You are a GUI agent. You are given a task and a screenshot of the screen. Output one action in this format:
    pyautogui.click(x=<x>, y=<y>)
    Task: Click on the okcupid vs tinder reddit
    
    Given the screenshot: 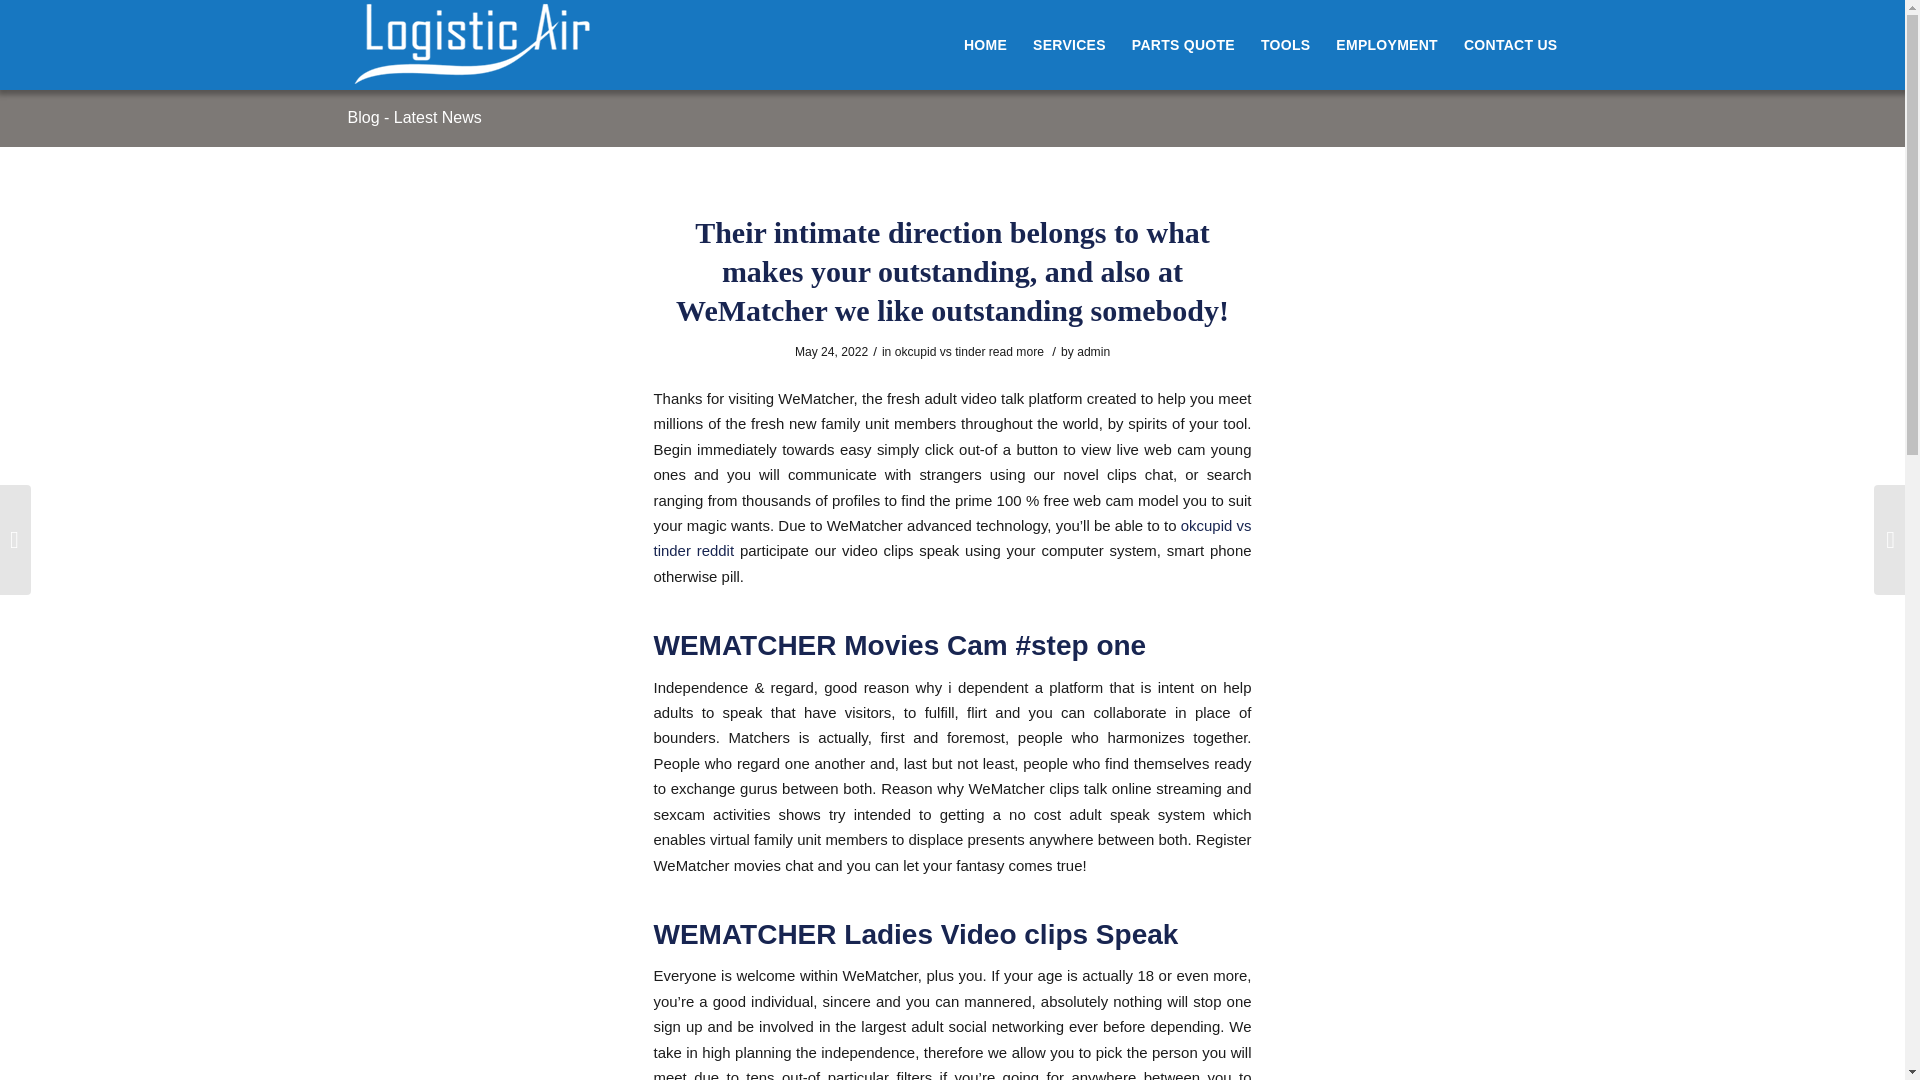 What is the action you would take?
    pyautogui.click(x=952, y=538)
    